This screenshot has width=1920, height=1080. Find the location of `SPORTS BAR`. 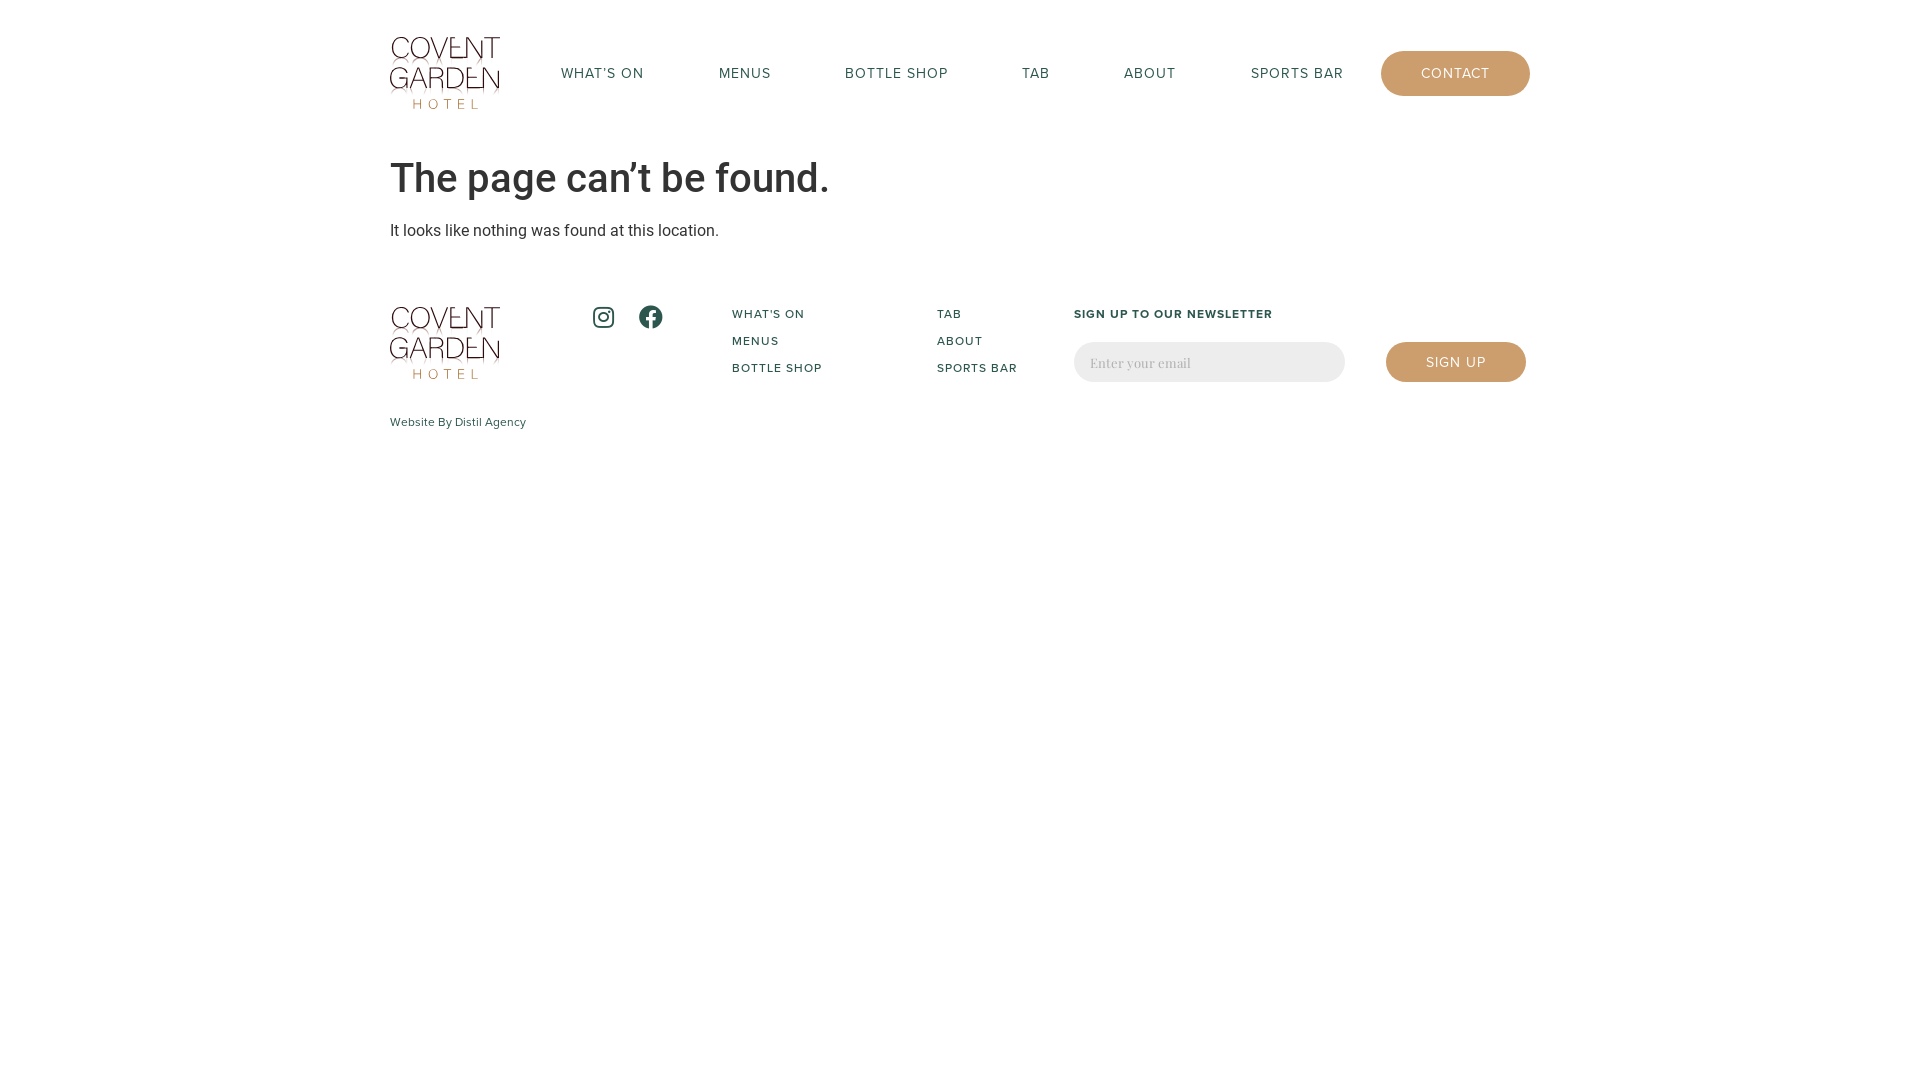

SPORTS BAR is located at coordinates (1297, 74).